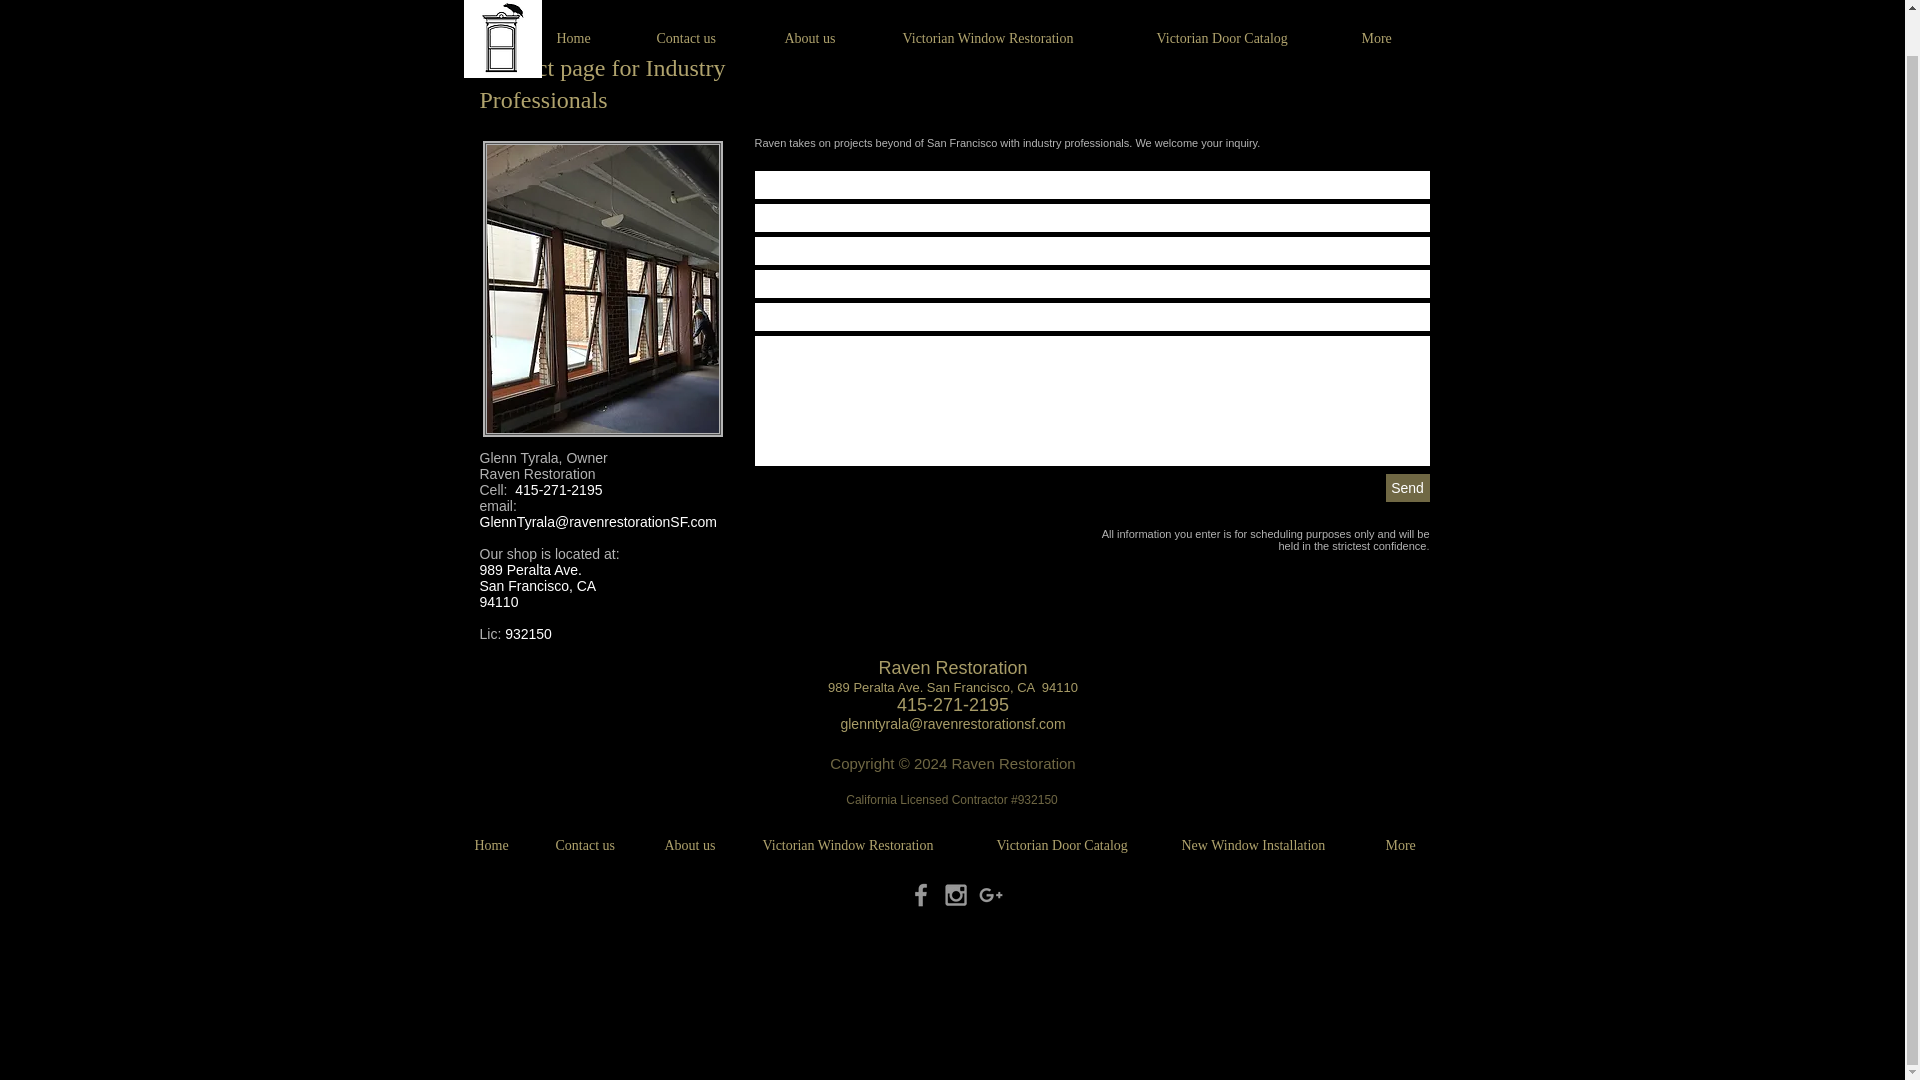  What do you see at coordinates (699, 846) in the screenshot?
I see `About us` at bounding box center [699, 846].